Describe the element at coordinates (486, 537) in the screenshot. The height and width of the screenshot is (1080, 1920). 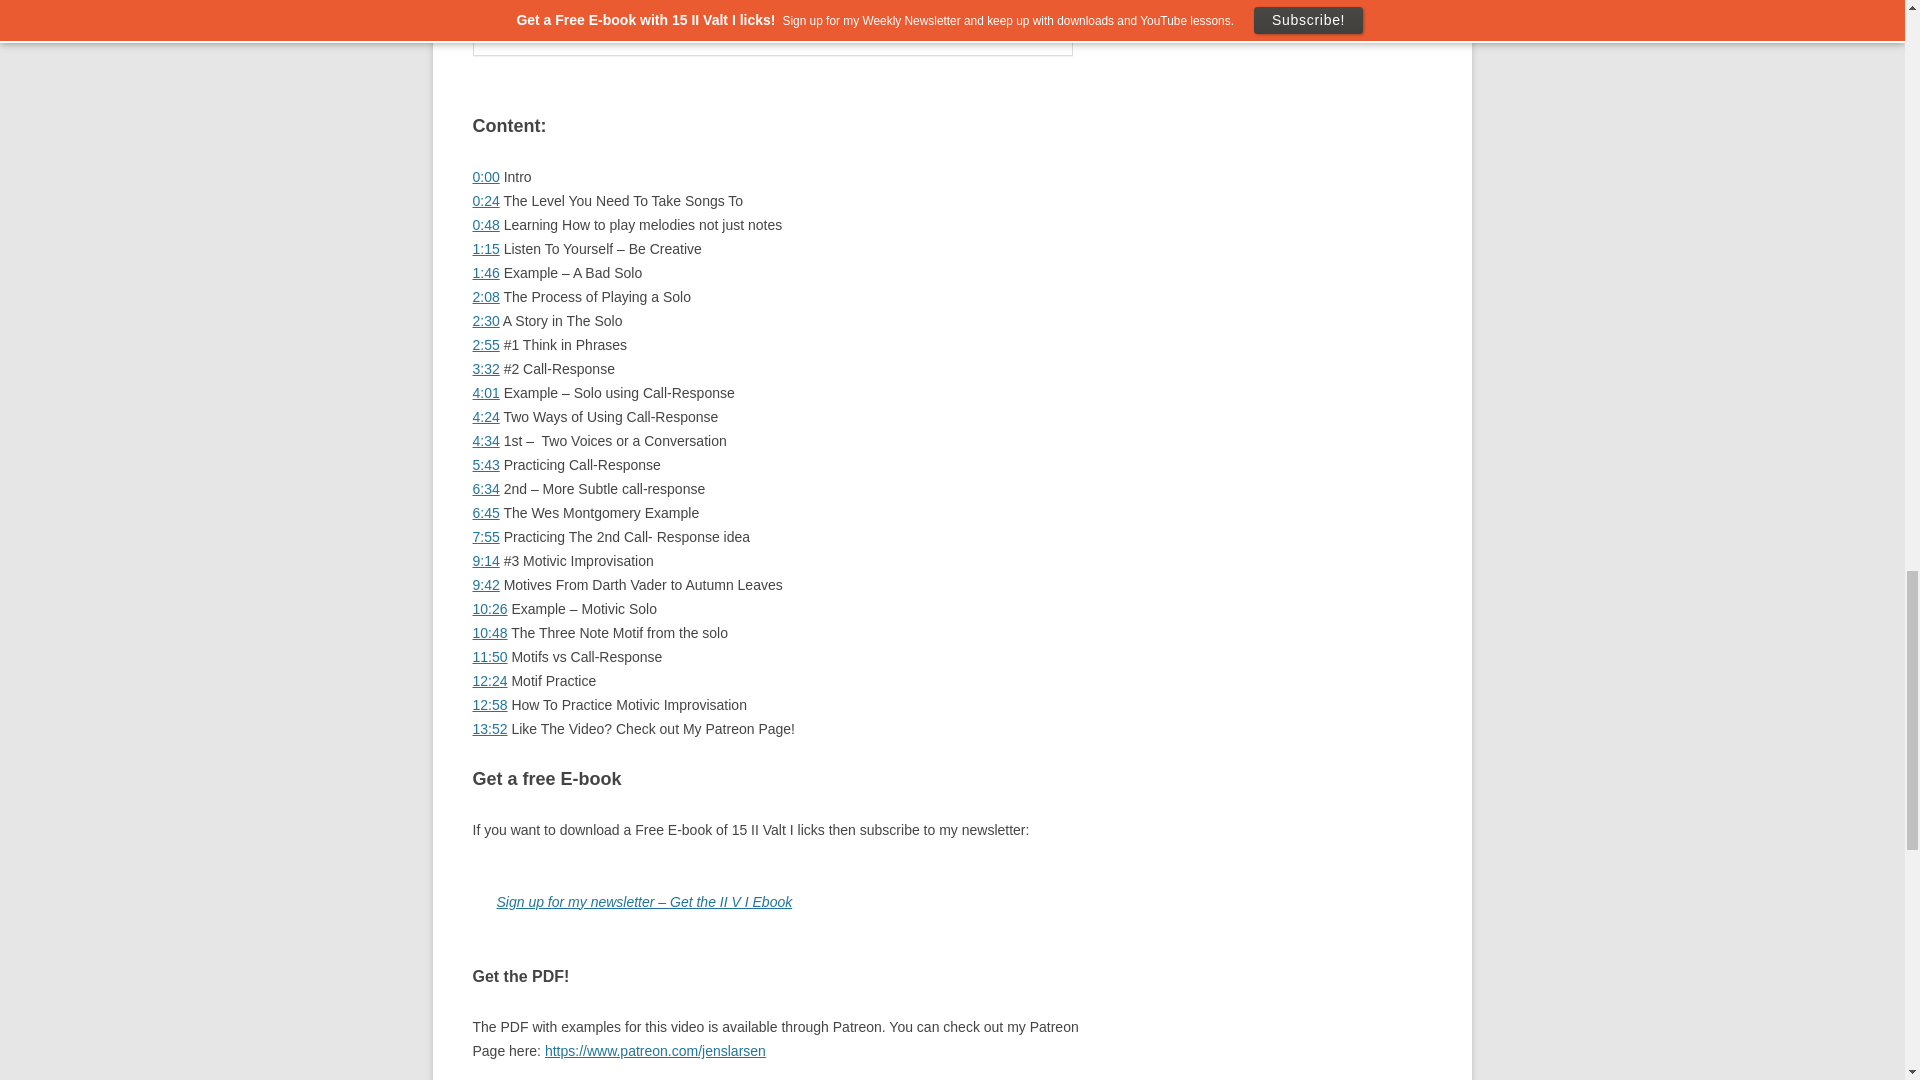
I see `7:55` at that location.